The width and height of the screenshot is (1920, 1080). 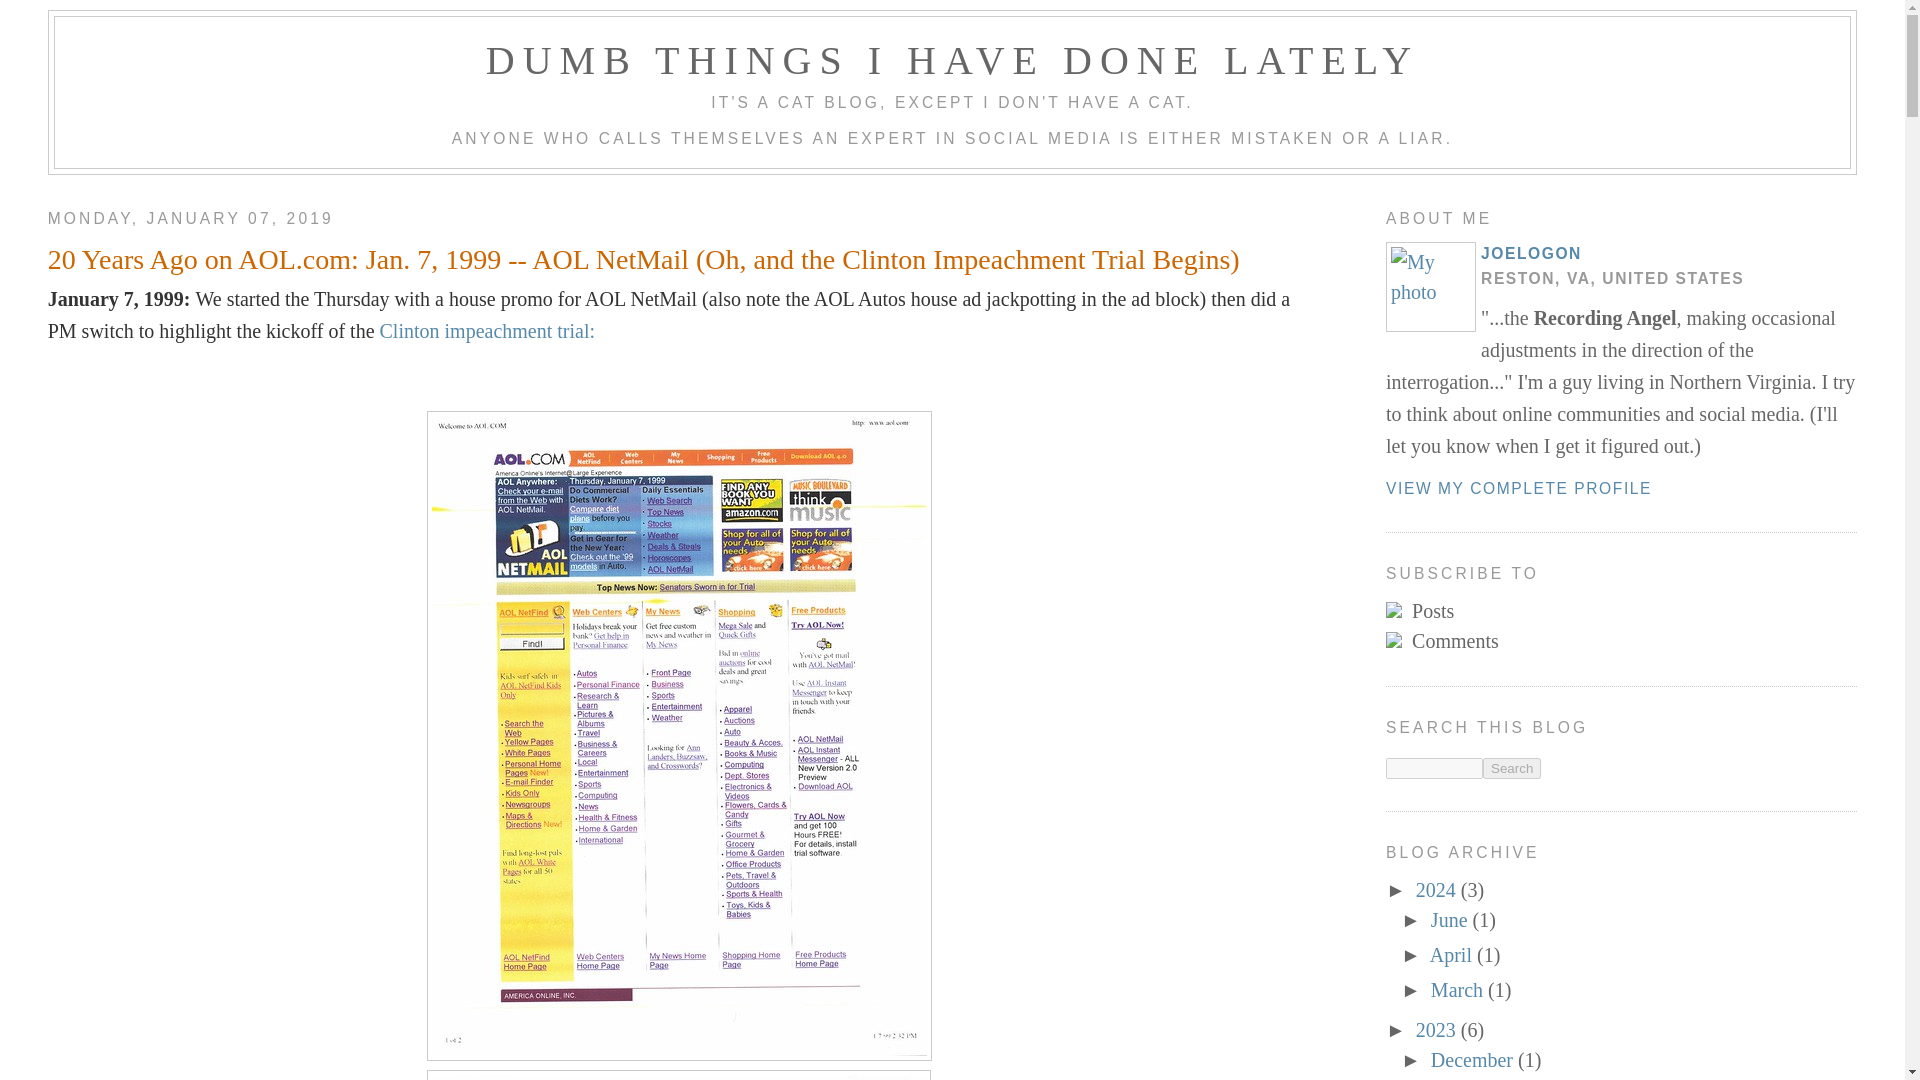 What do you see at coordinates (1459, 990) in the screenshot?
I see `March` at bounding box center [1459, 990].